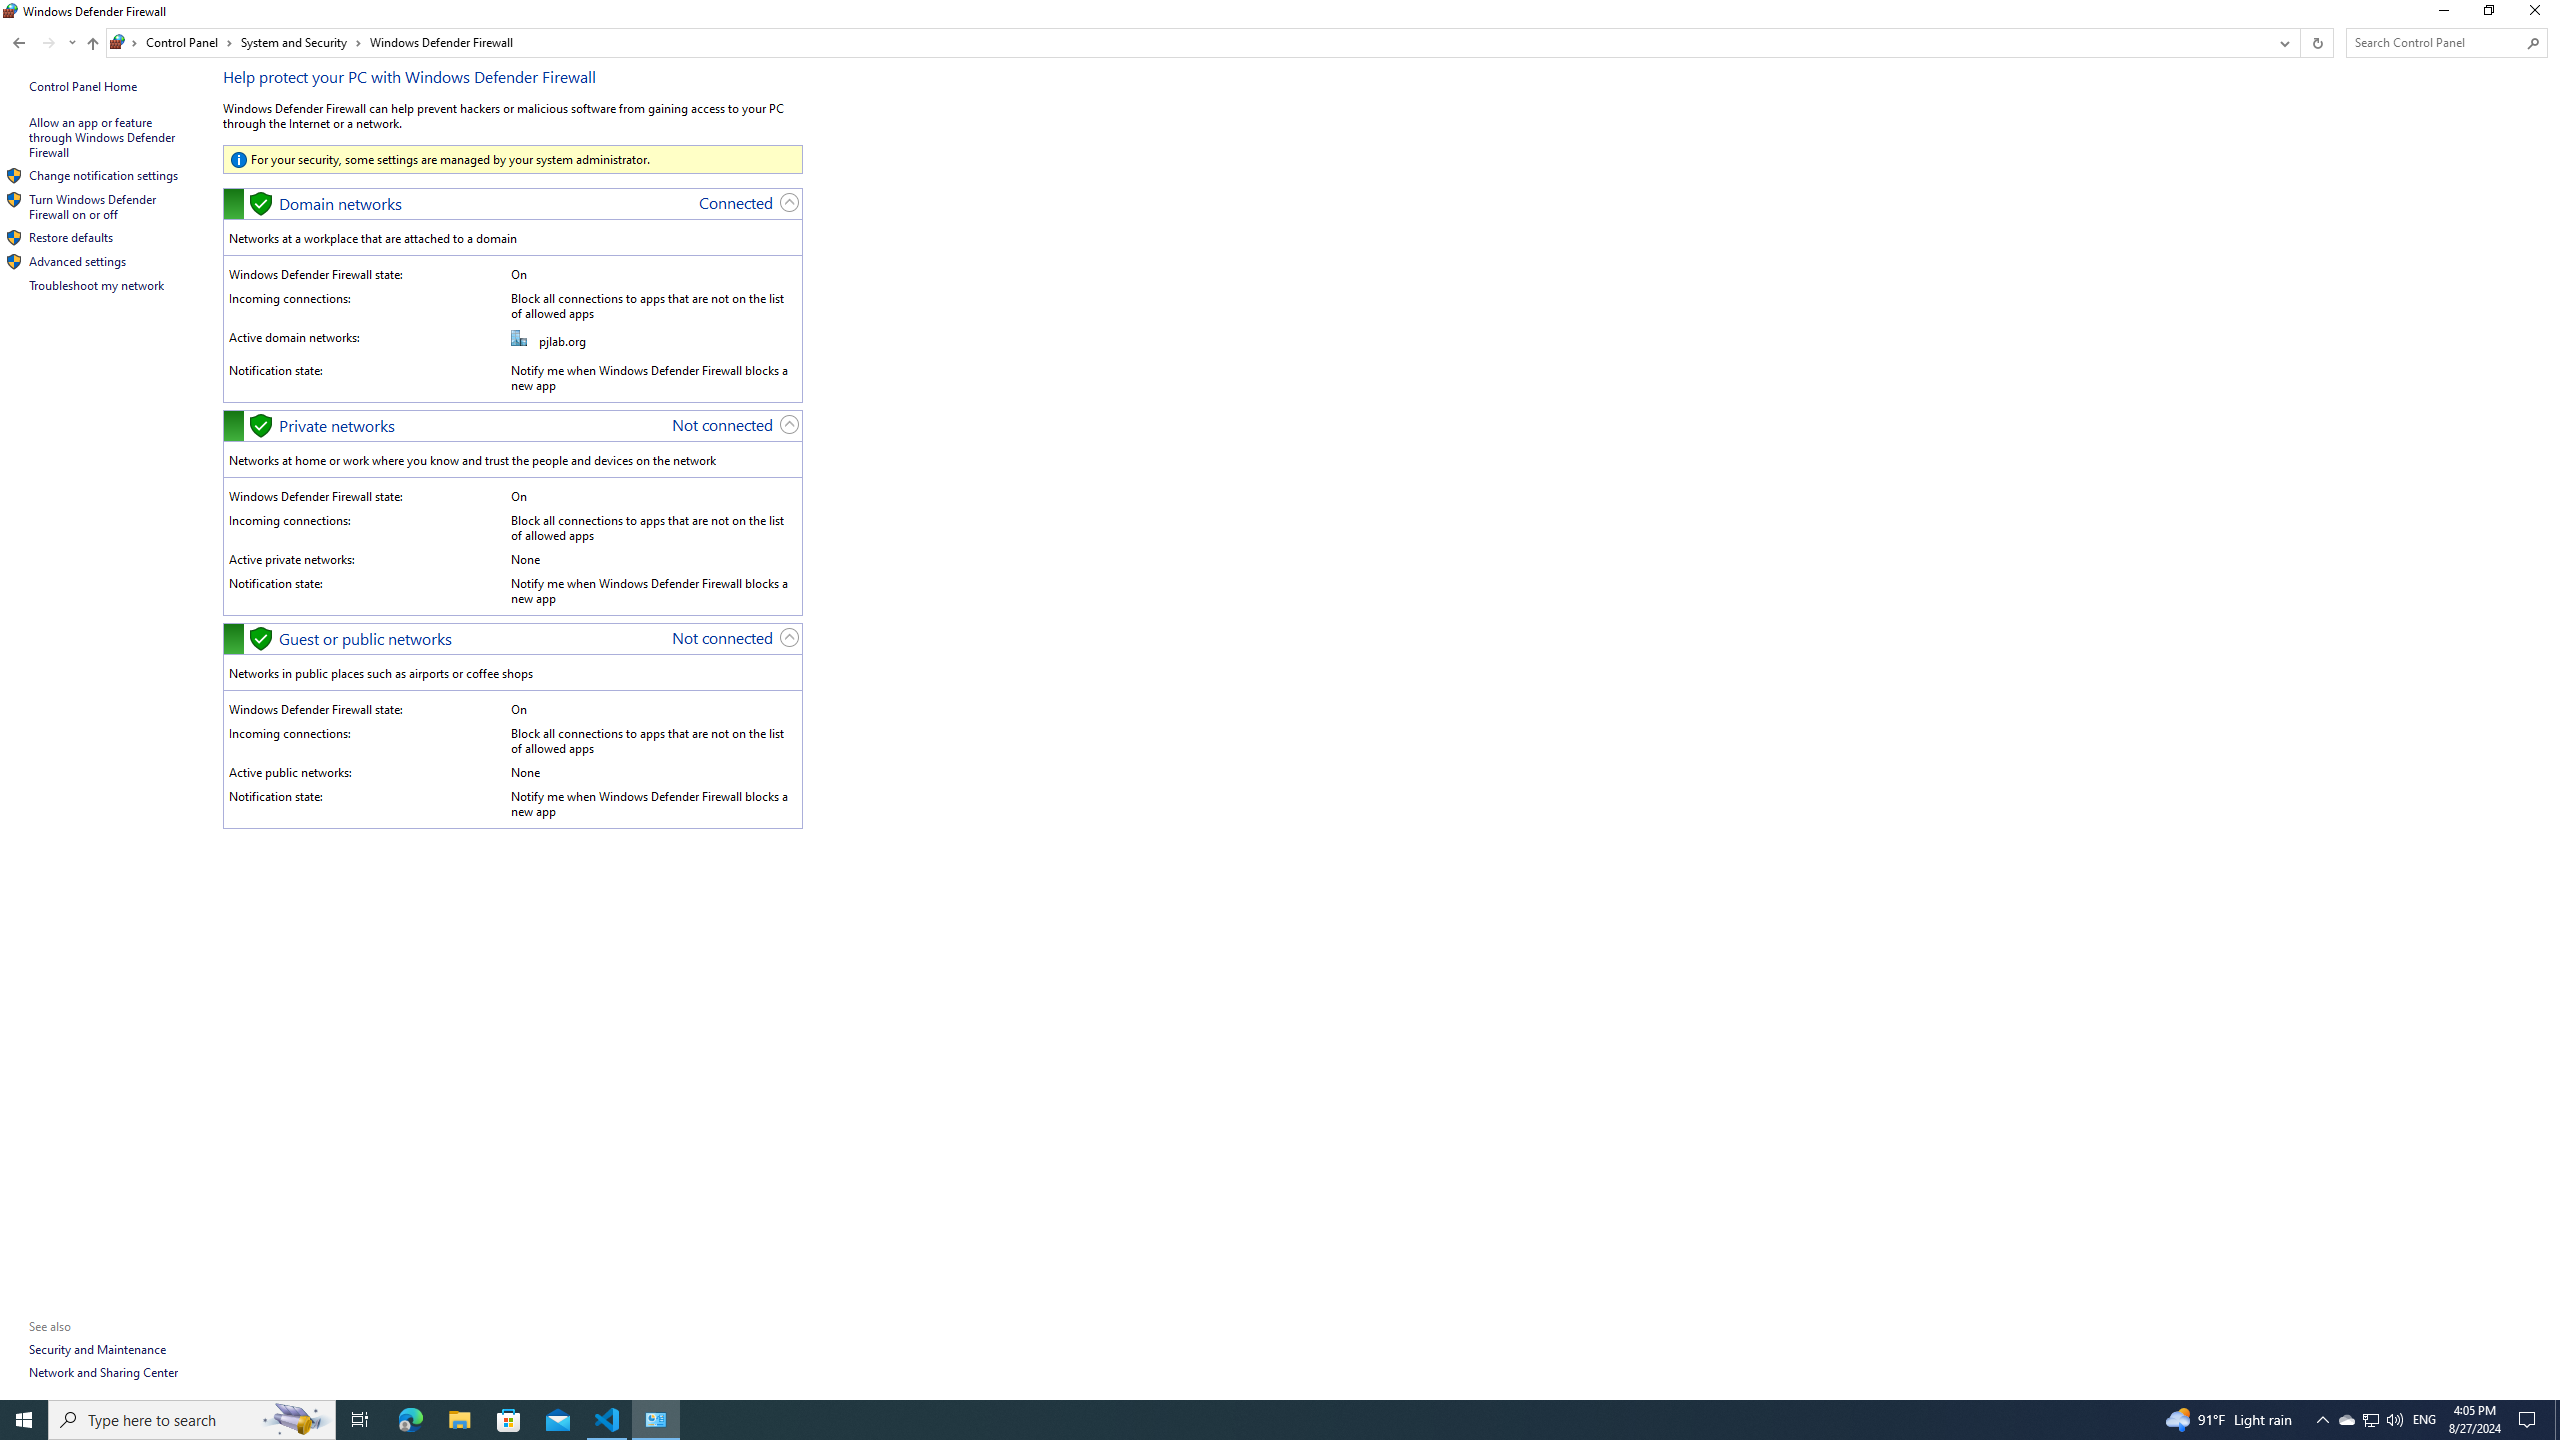  I want to click on Advanced settings, so click(78, 261).